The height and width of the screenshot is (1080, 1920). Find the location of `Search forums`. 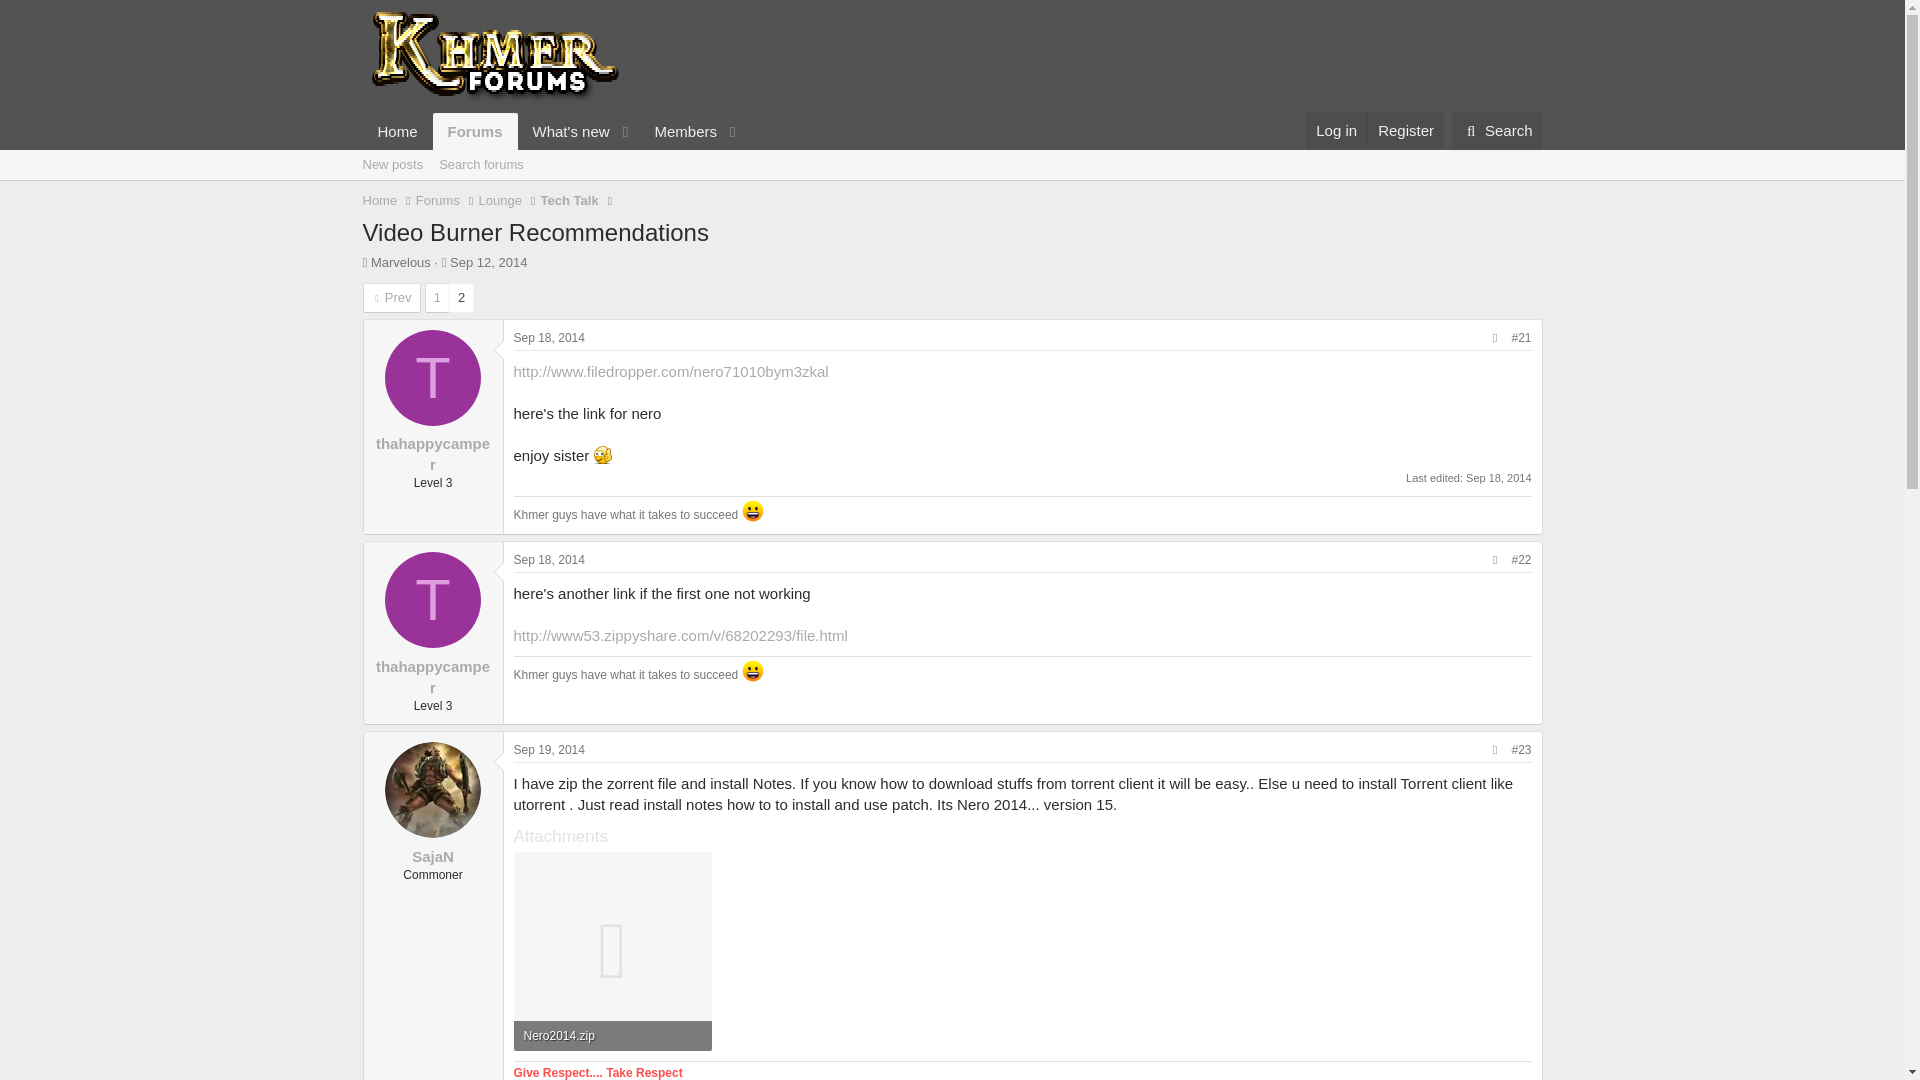

Search forums is located at coordinates (480, 165).